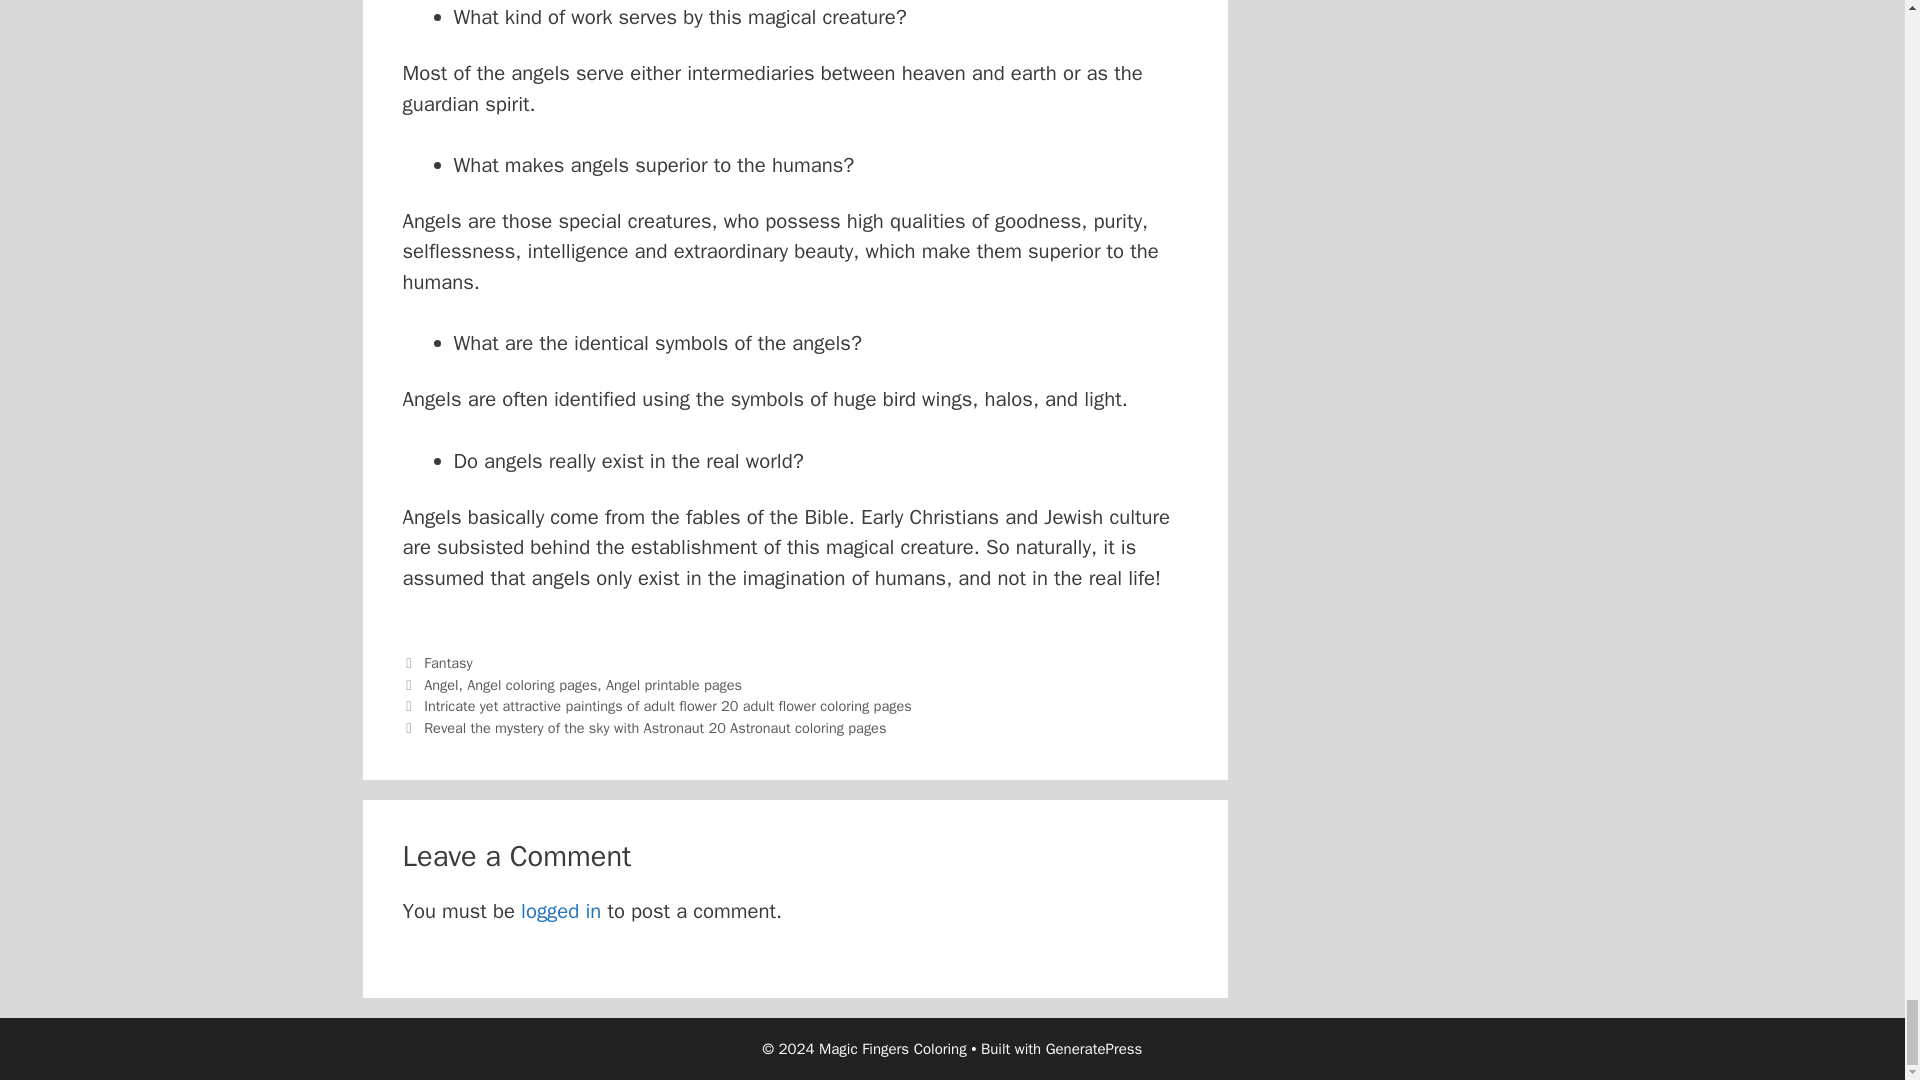 This screenshot has height=1080, width=1920. Describe the element at coordinates (560, 910) in the screenshot. I see `logged in` at that location.